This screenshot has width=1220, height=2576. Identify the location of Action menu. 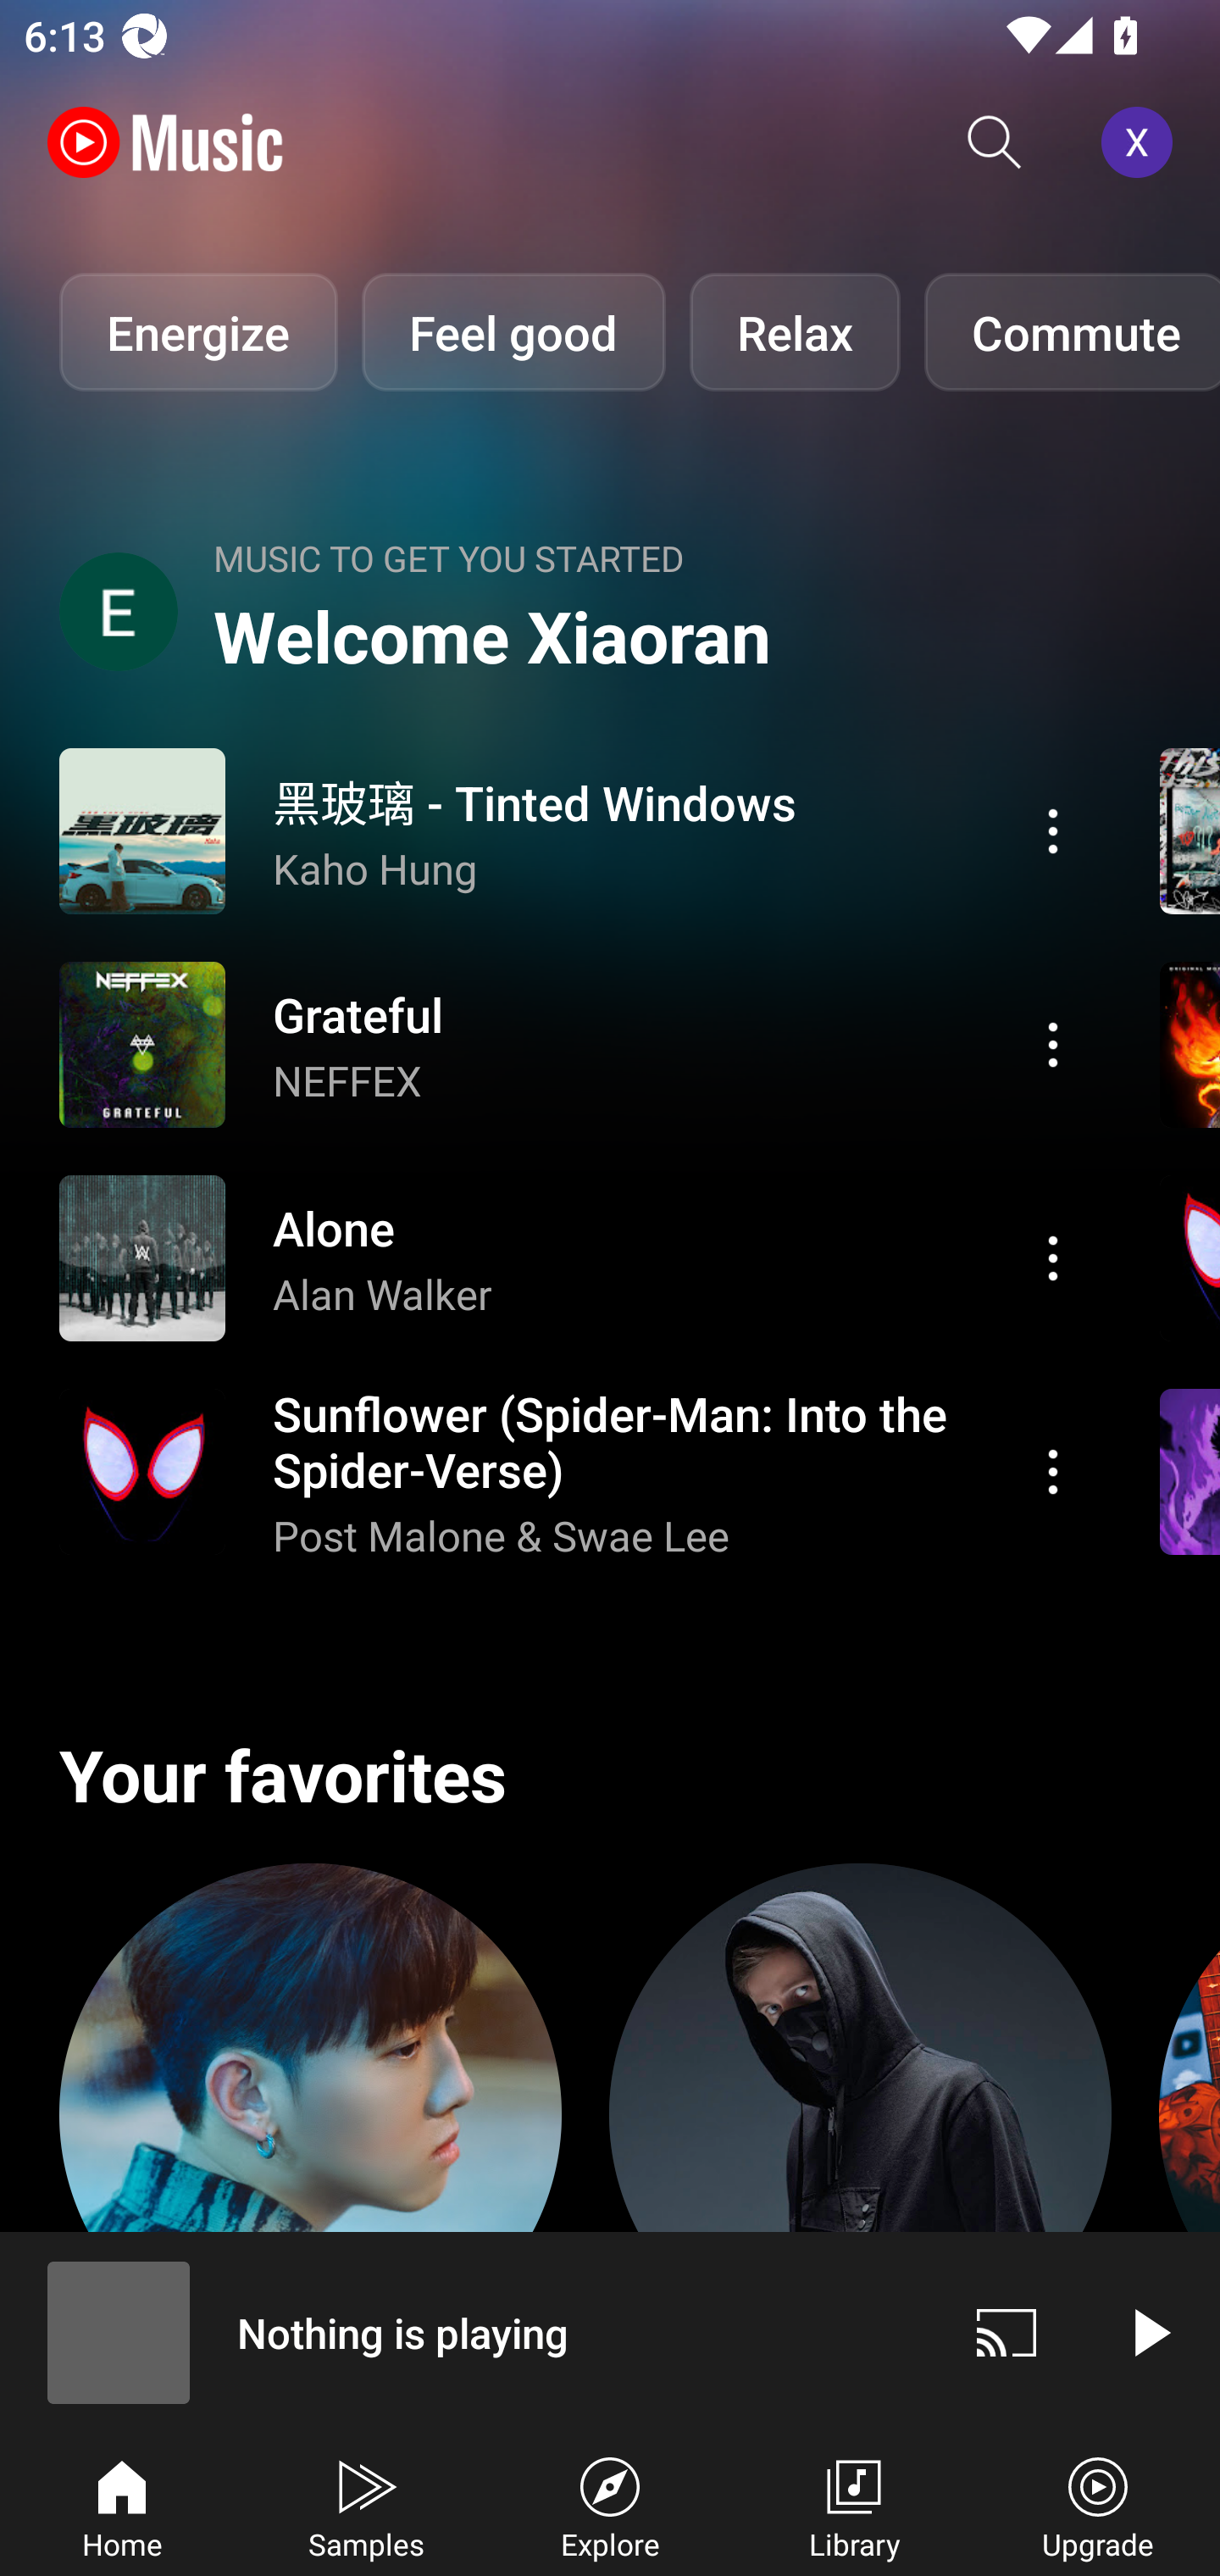
(574, 1472).